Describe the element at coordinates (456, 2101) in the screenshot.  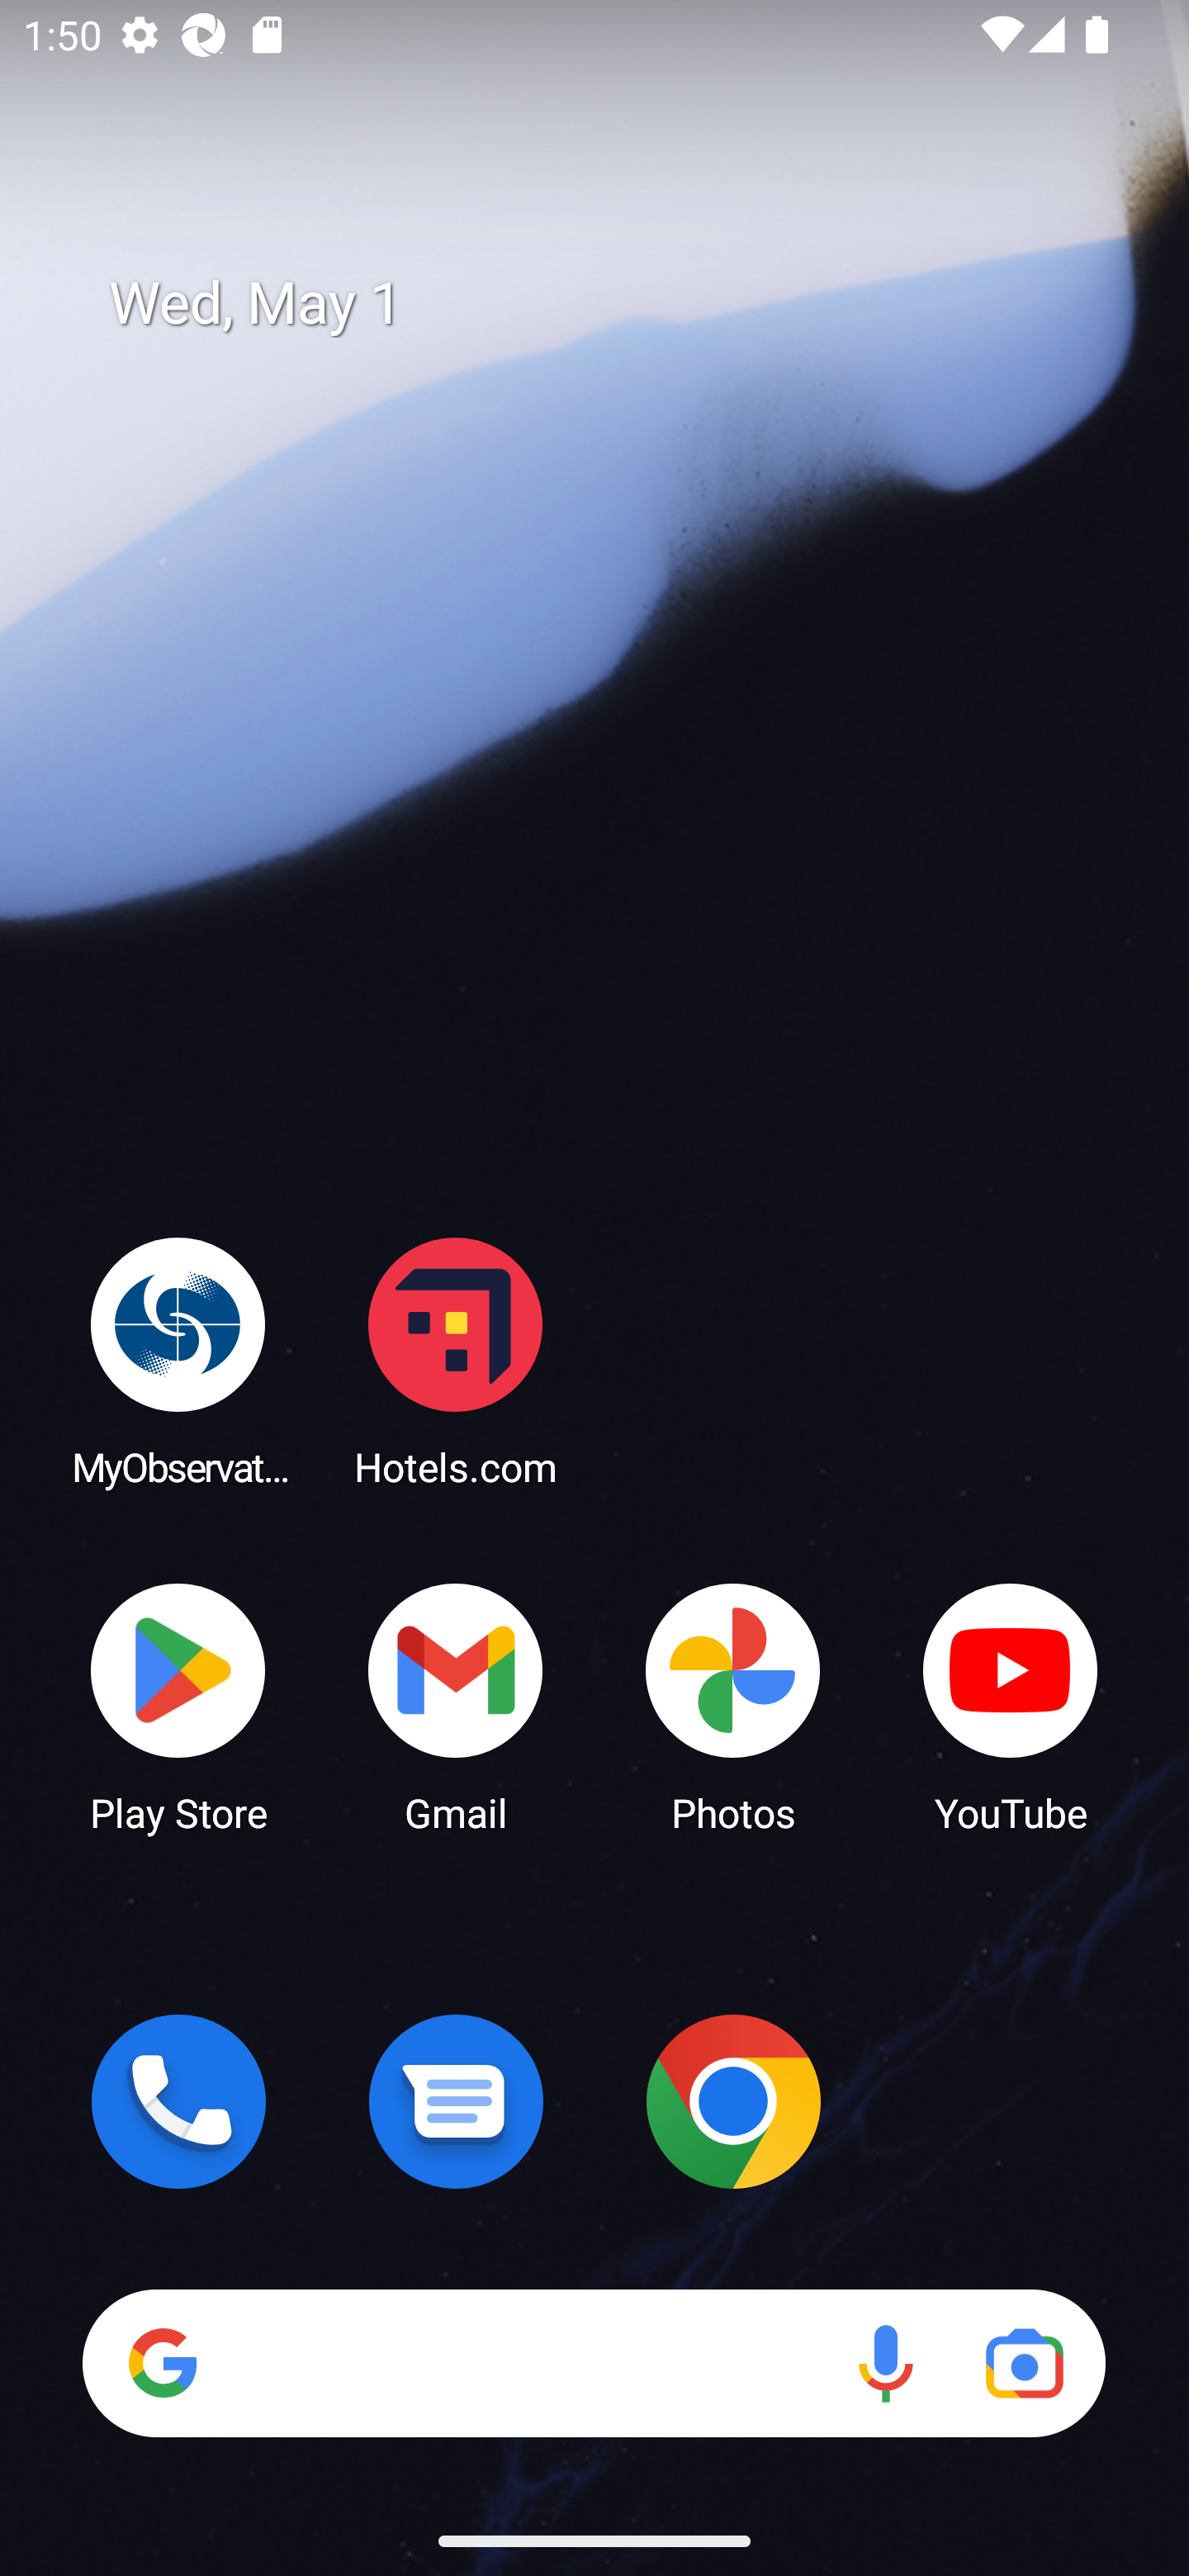
I see `Messages` at that location.